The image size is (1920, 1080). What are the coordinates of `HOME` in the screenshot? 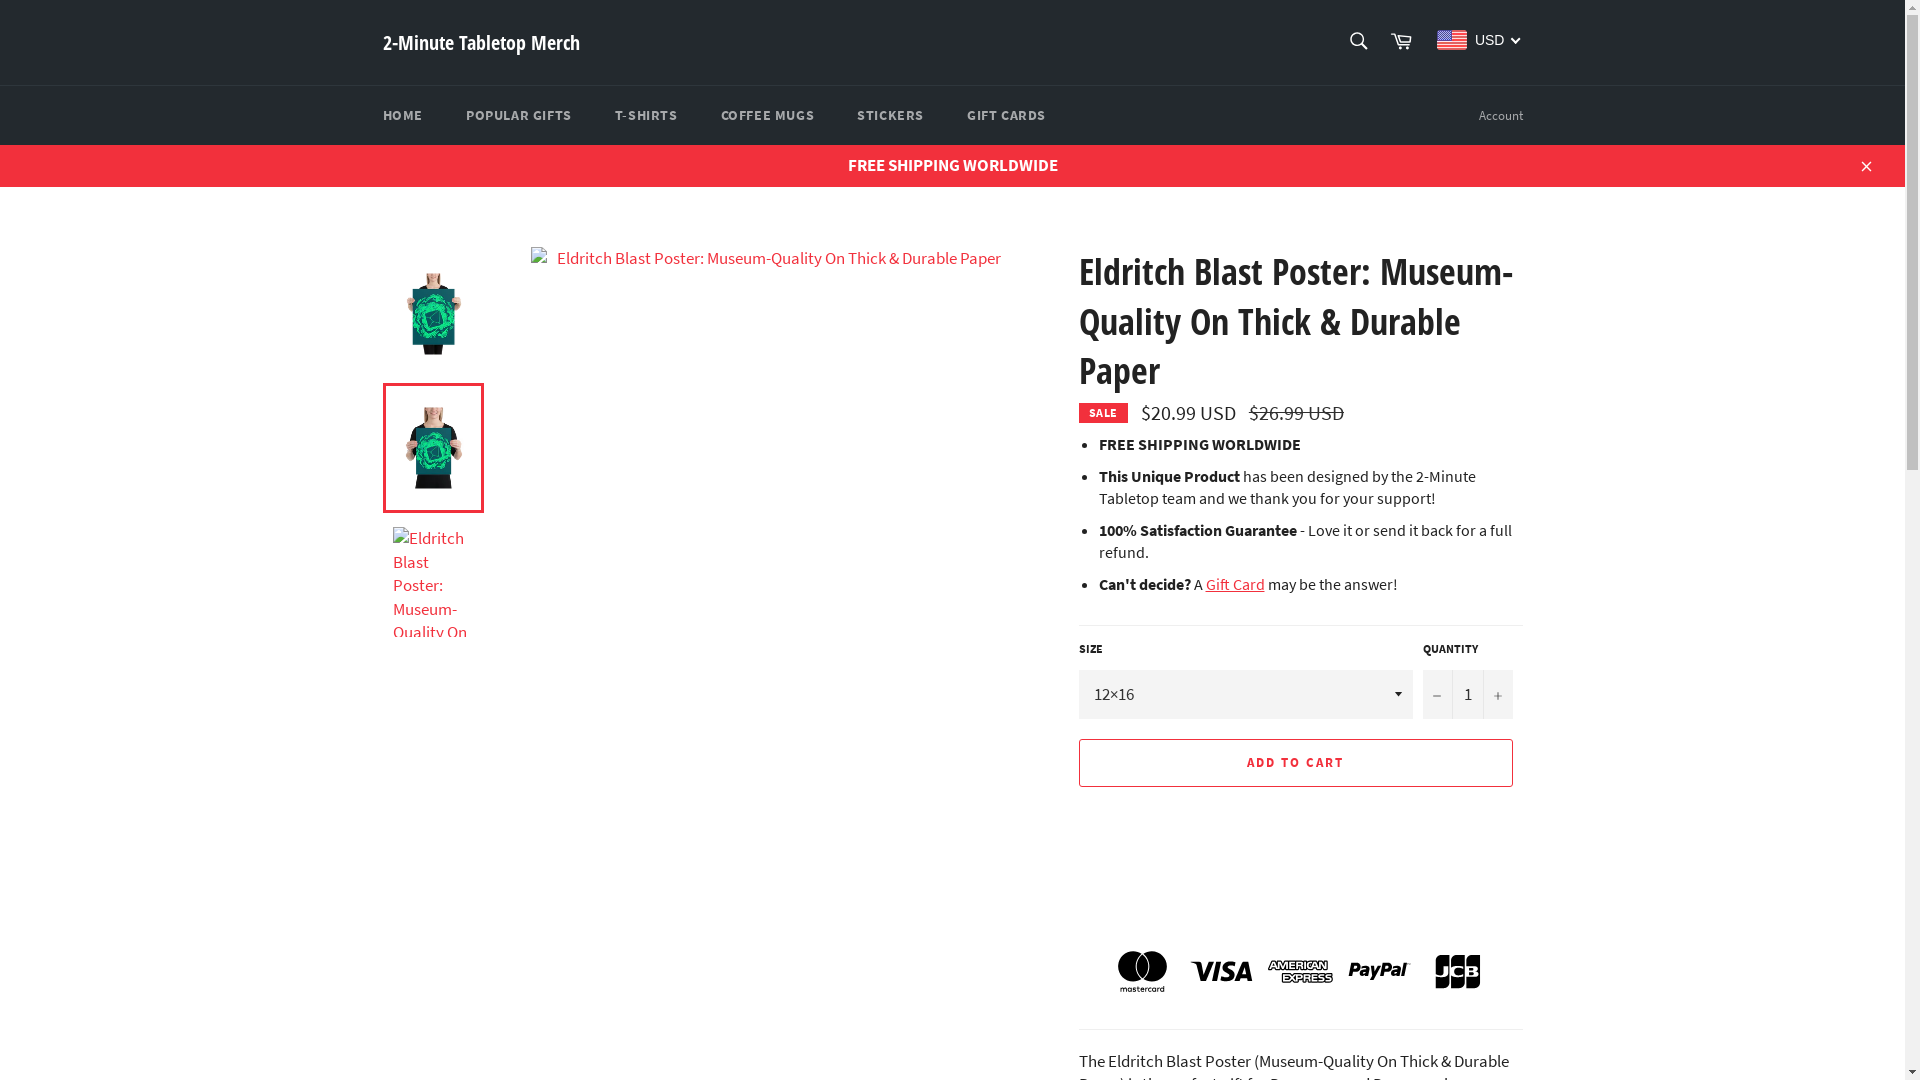 It's located at (402, 116).